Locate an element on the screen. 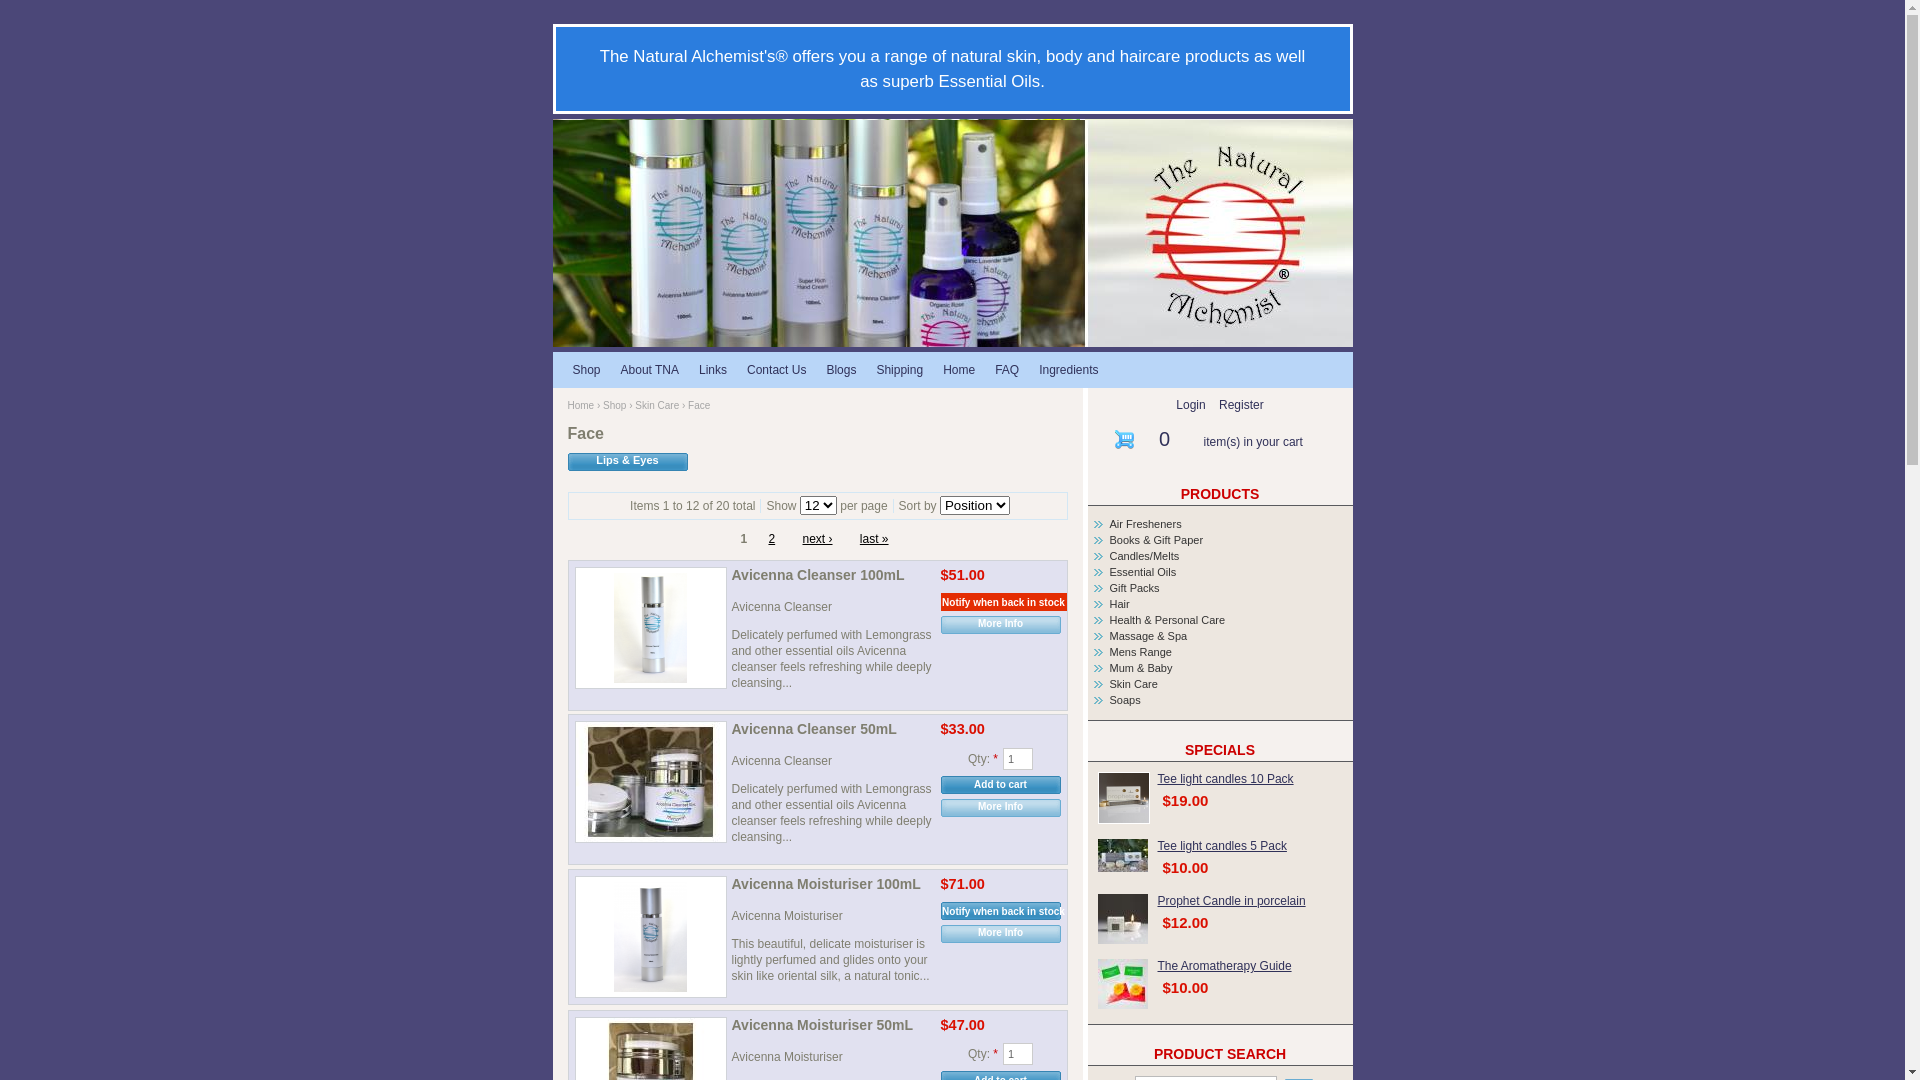 Image resolution: width=1920 pixels, height=1080 pixels. Shipping is located at coordinates (900, 370).